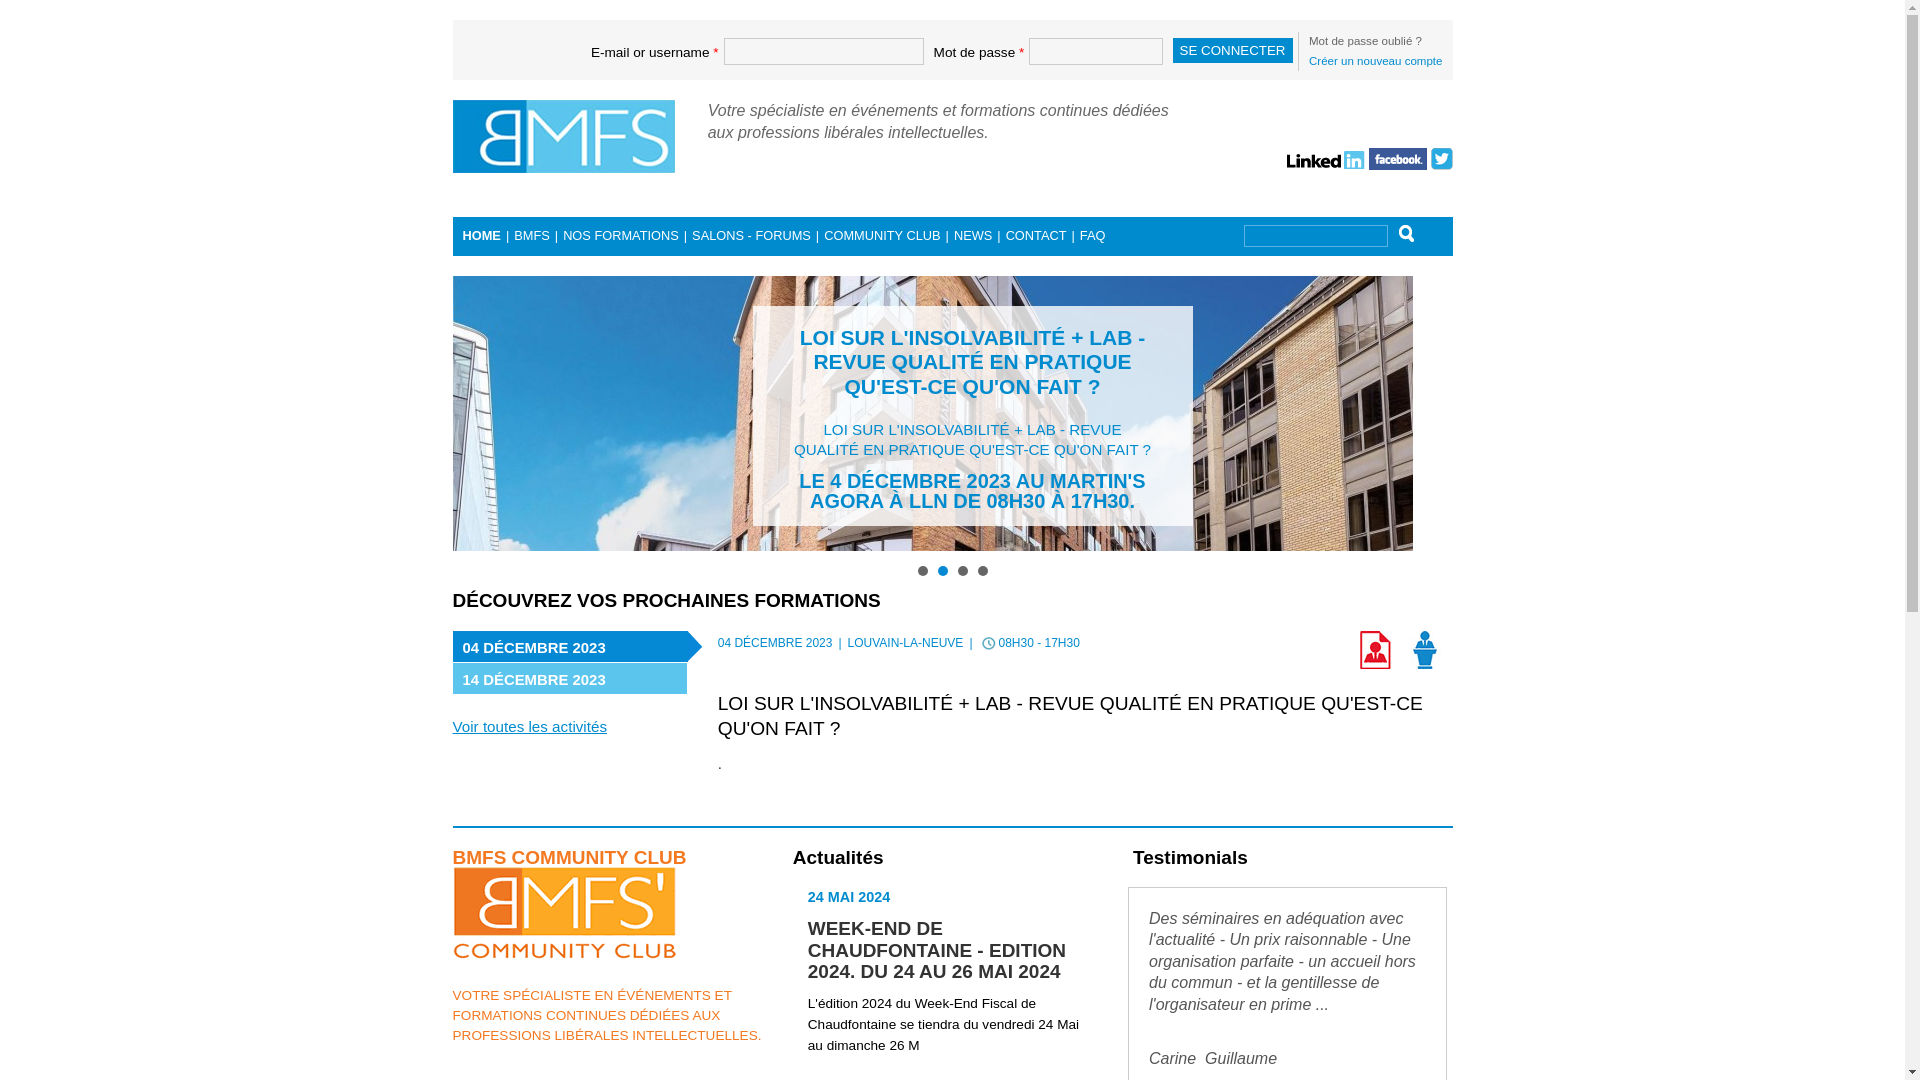 The height and width of the screenshot is (1080, 1920). Describe the element at coordinates (1326, 157) in the screenshot. I see `Suivez-nous sur Linkedn` at that location.